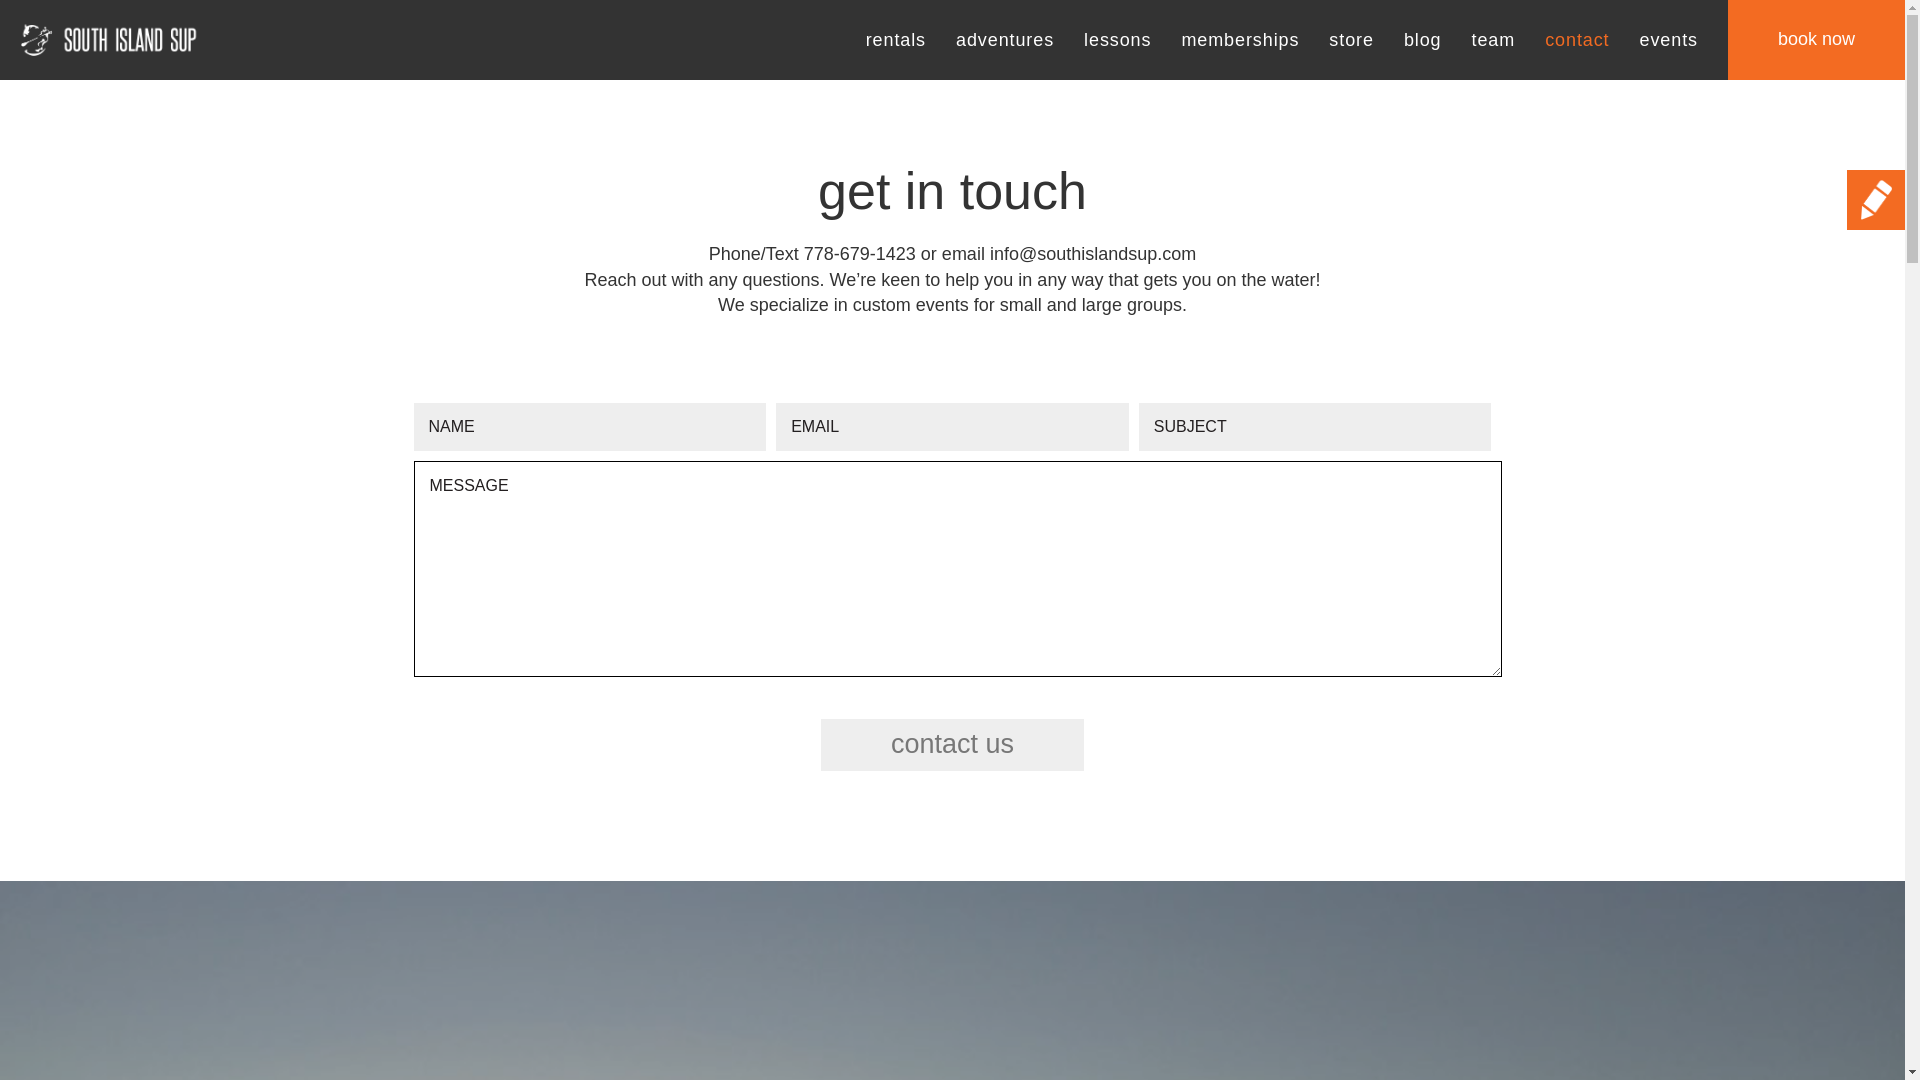 The height and width of the screenshot is (1080, 1920). I want to click on adventures, so click(1005, 40).